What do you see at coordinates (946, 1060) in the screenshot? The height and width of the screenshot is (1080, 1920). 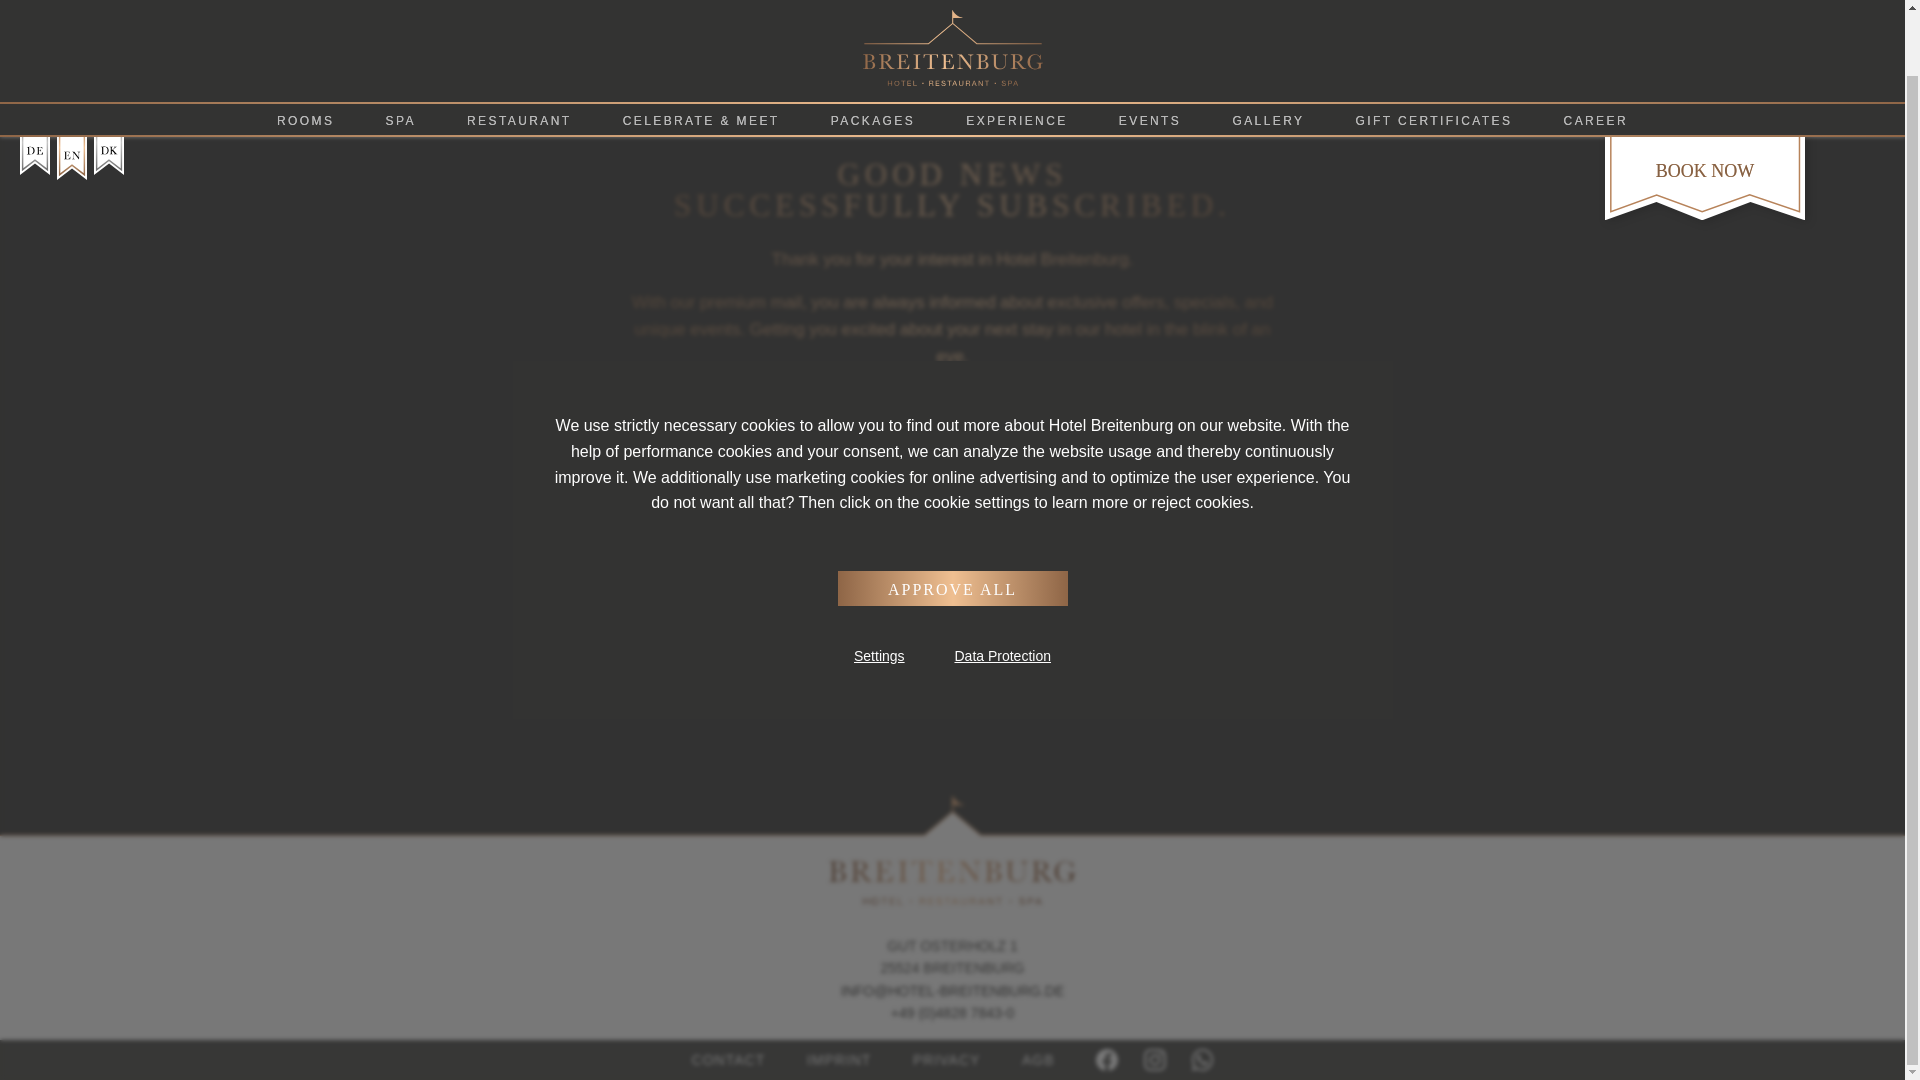 I see `PRIVACY` at bounding box center [946, 1060].